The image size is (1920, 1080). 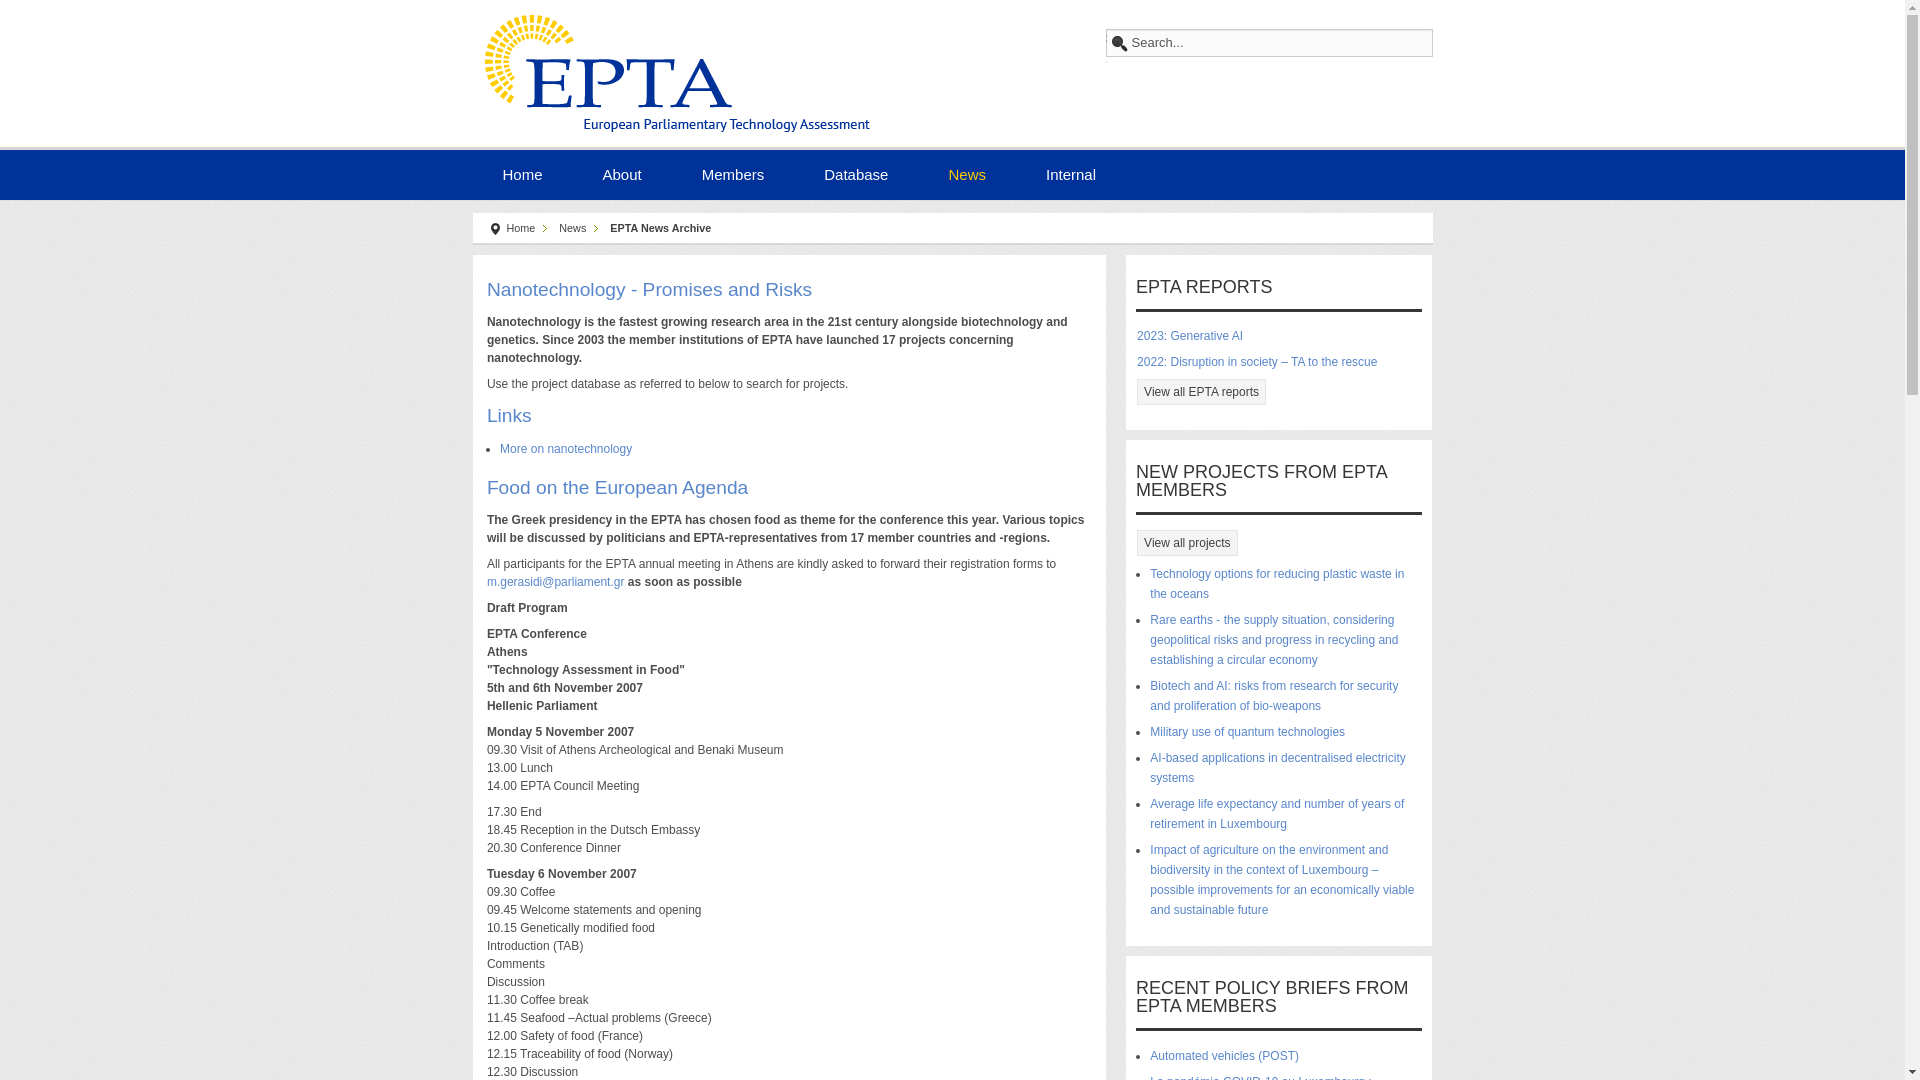 What do you see at coordinates (622, 172) in the screenshot?
I see `About` at bounding box center [622, 172].